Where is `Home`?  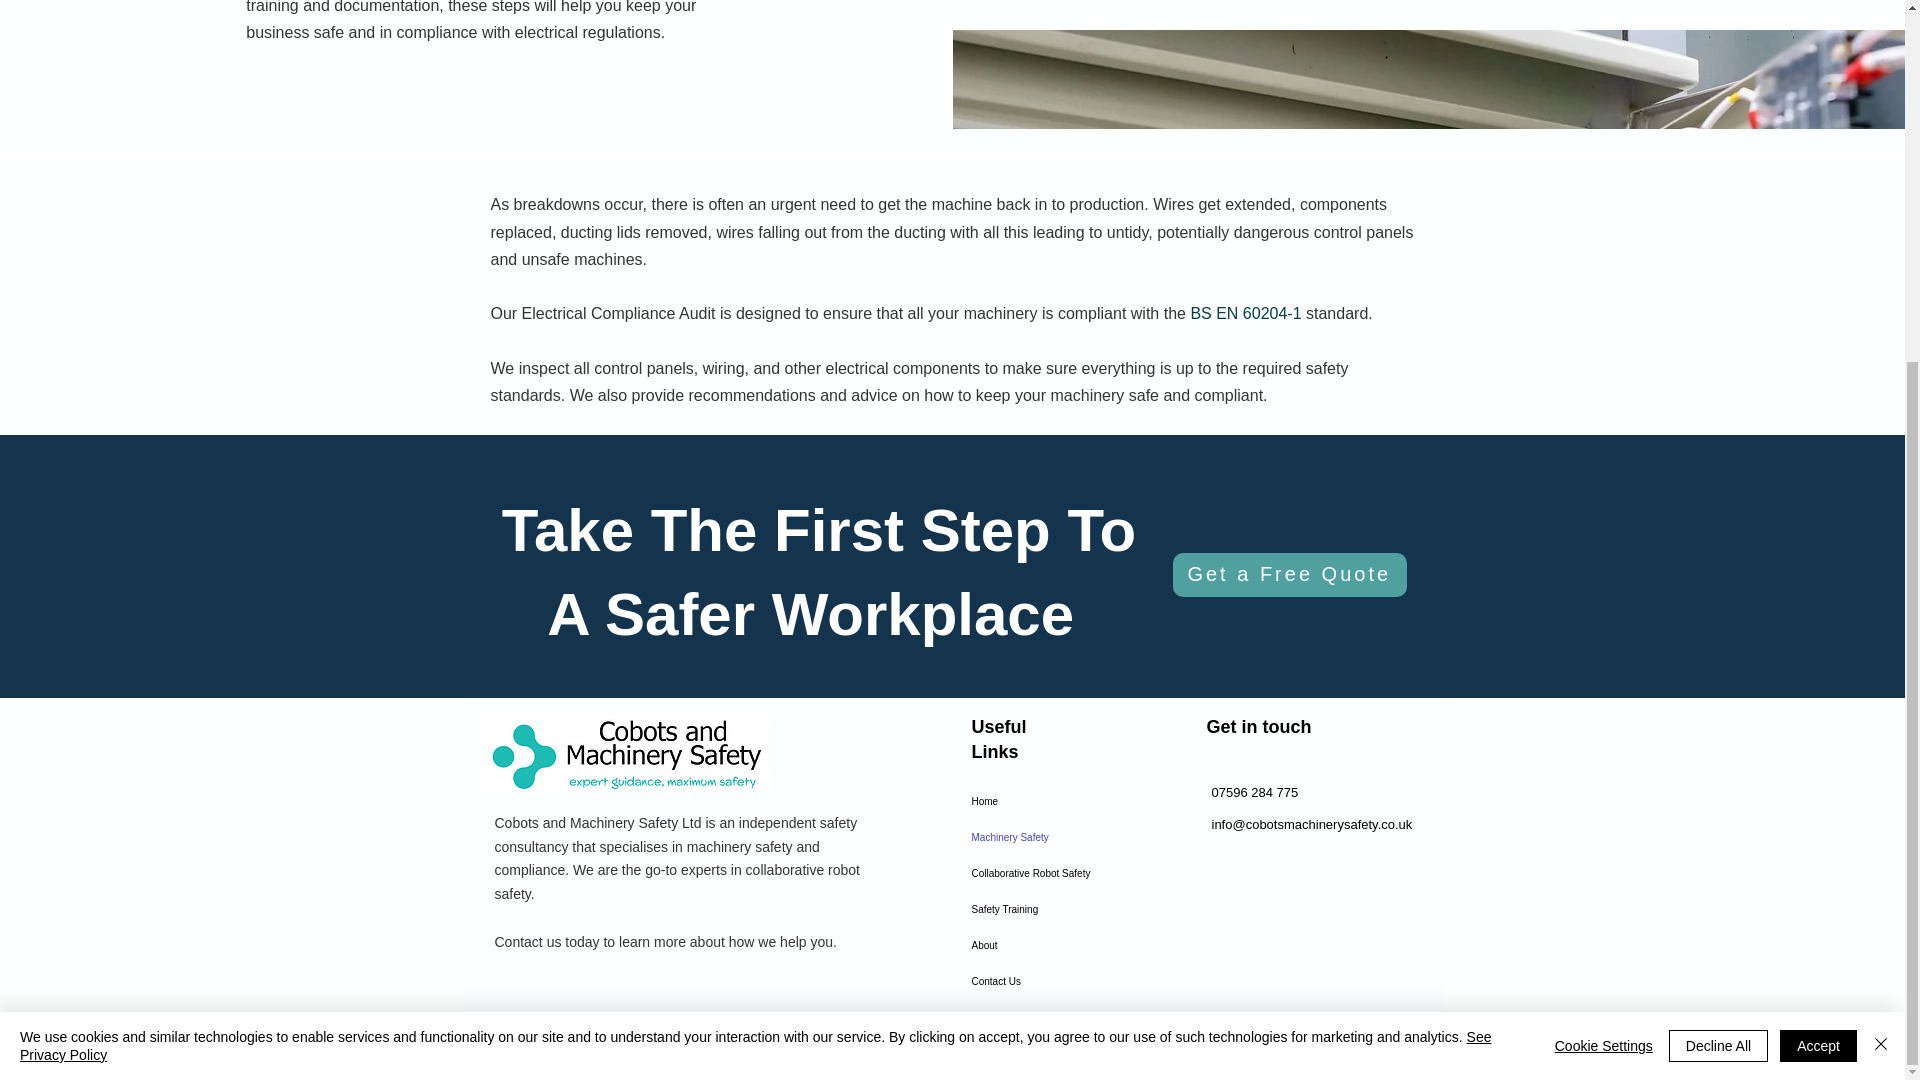
Home is located at coordinates (1042, 802).